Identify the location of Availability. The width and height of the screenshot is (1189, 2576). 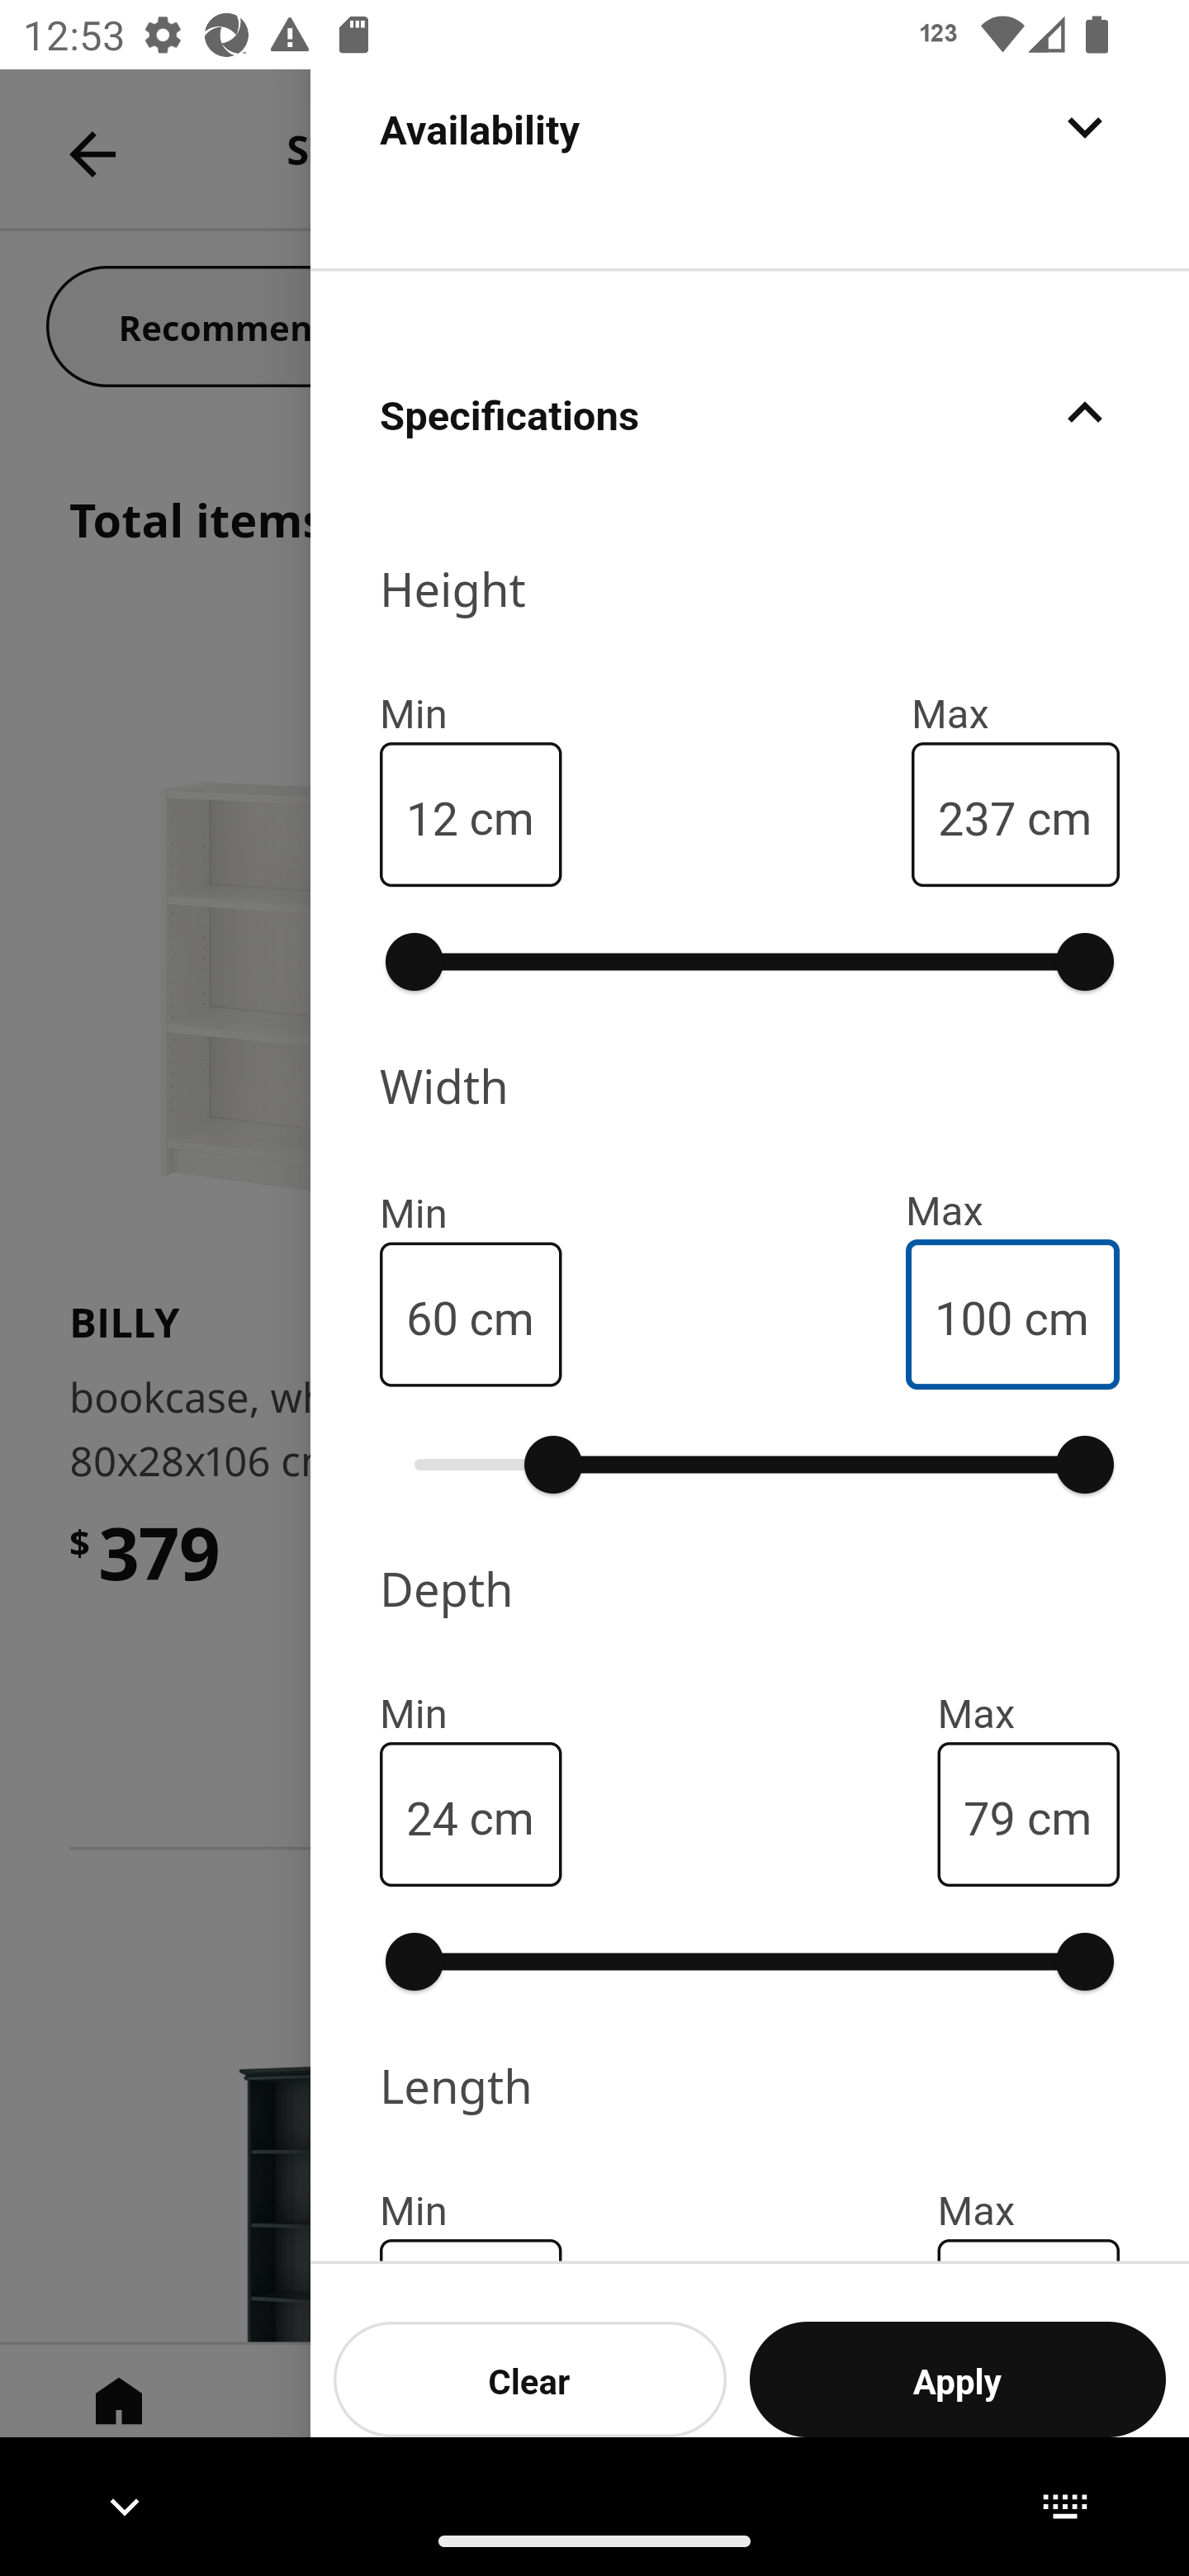
(750, 167).